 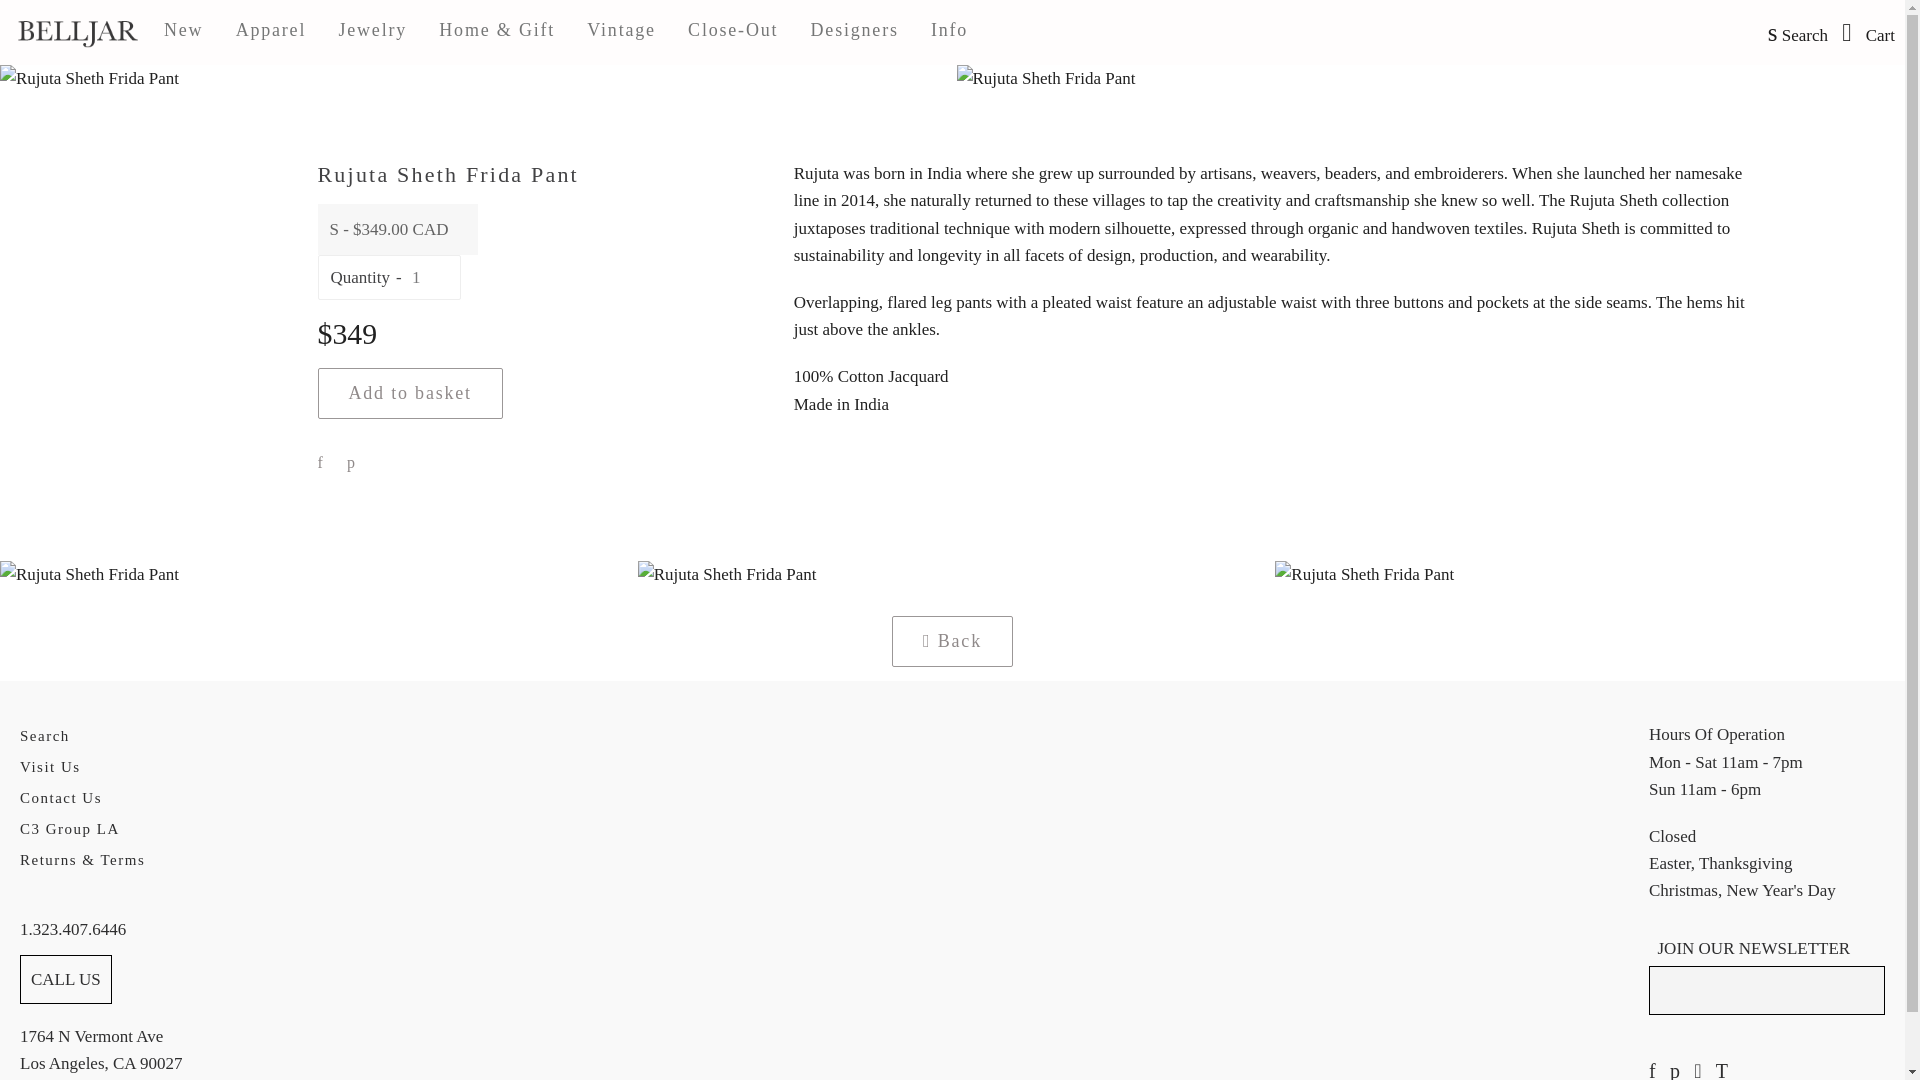 I want to click on BellJar on Twitter, so click(x=1722, y=1071).